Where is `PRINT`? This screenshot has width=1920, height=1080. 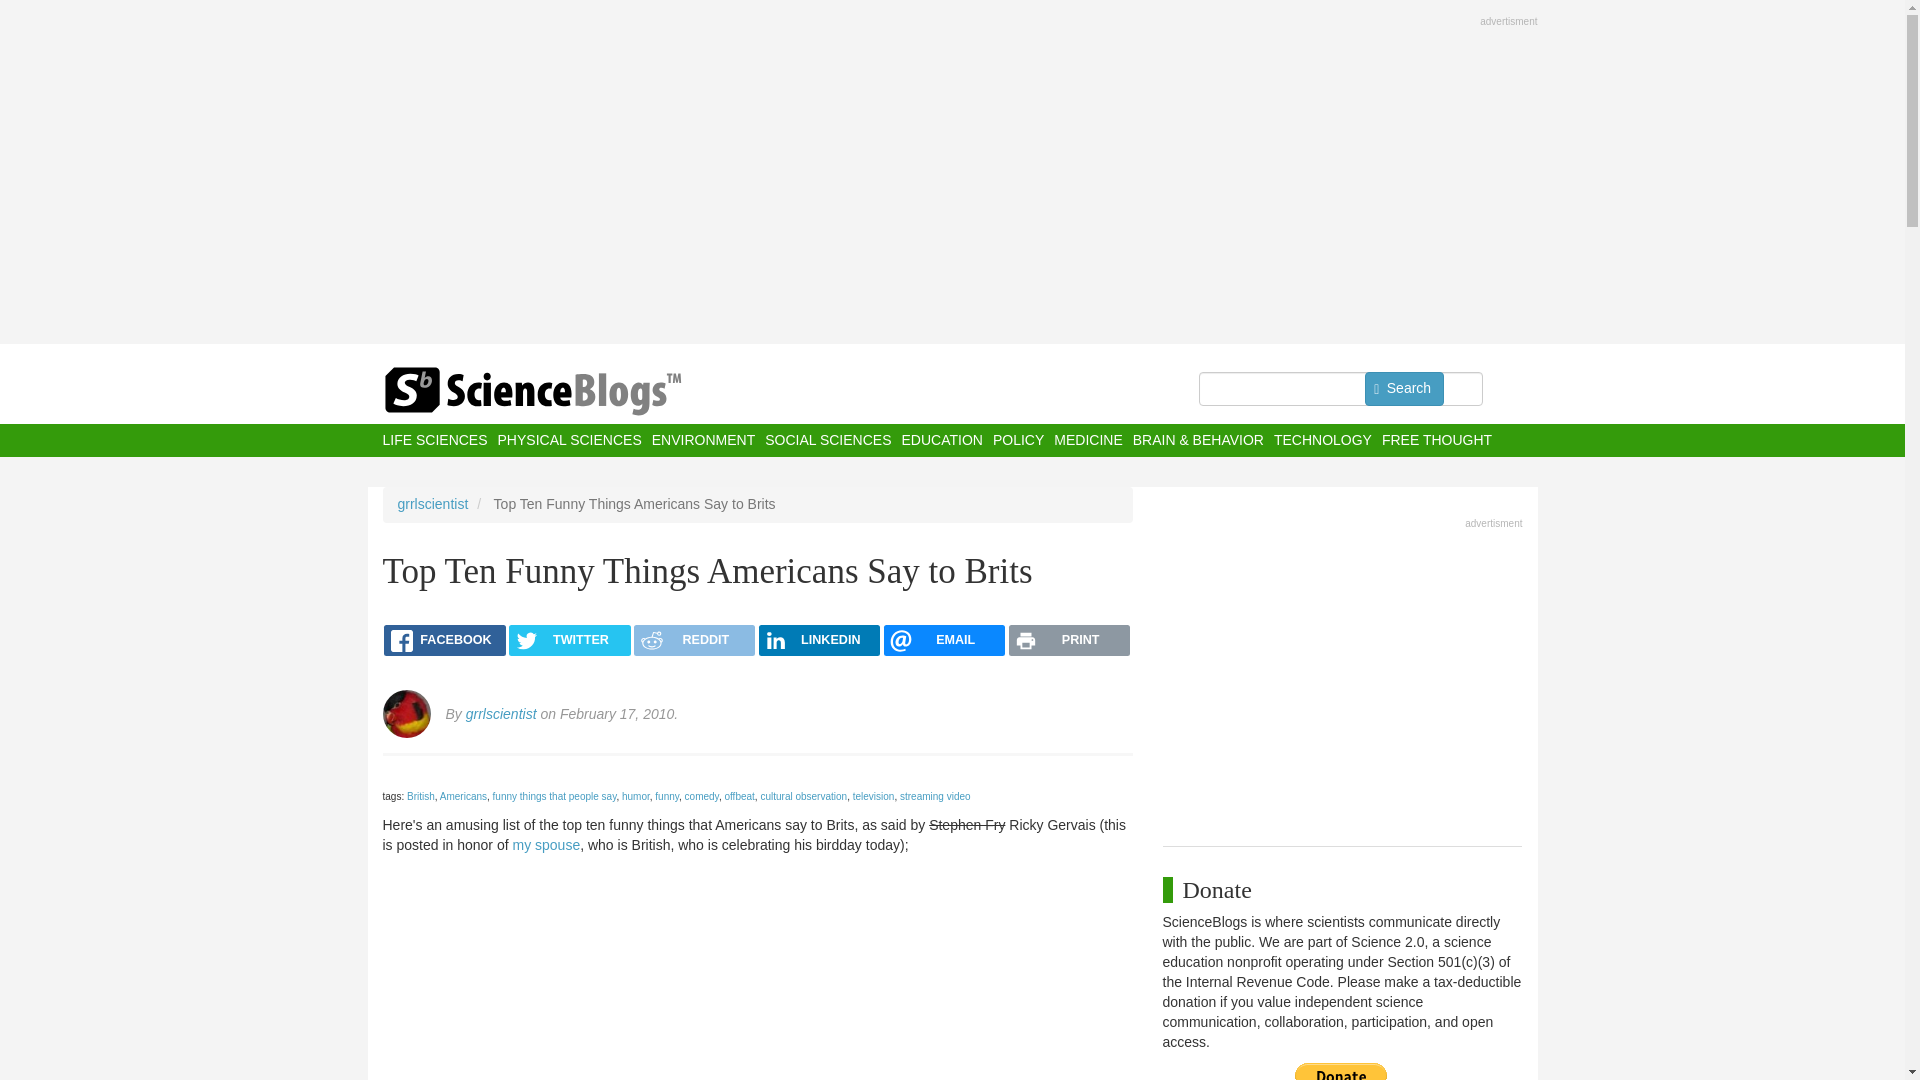
PRINT is located at coordinates (1070, 640).